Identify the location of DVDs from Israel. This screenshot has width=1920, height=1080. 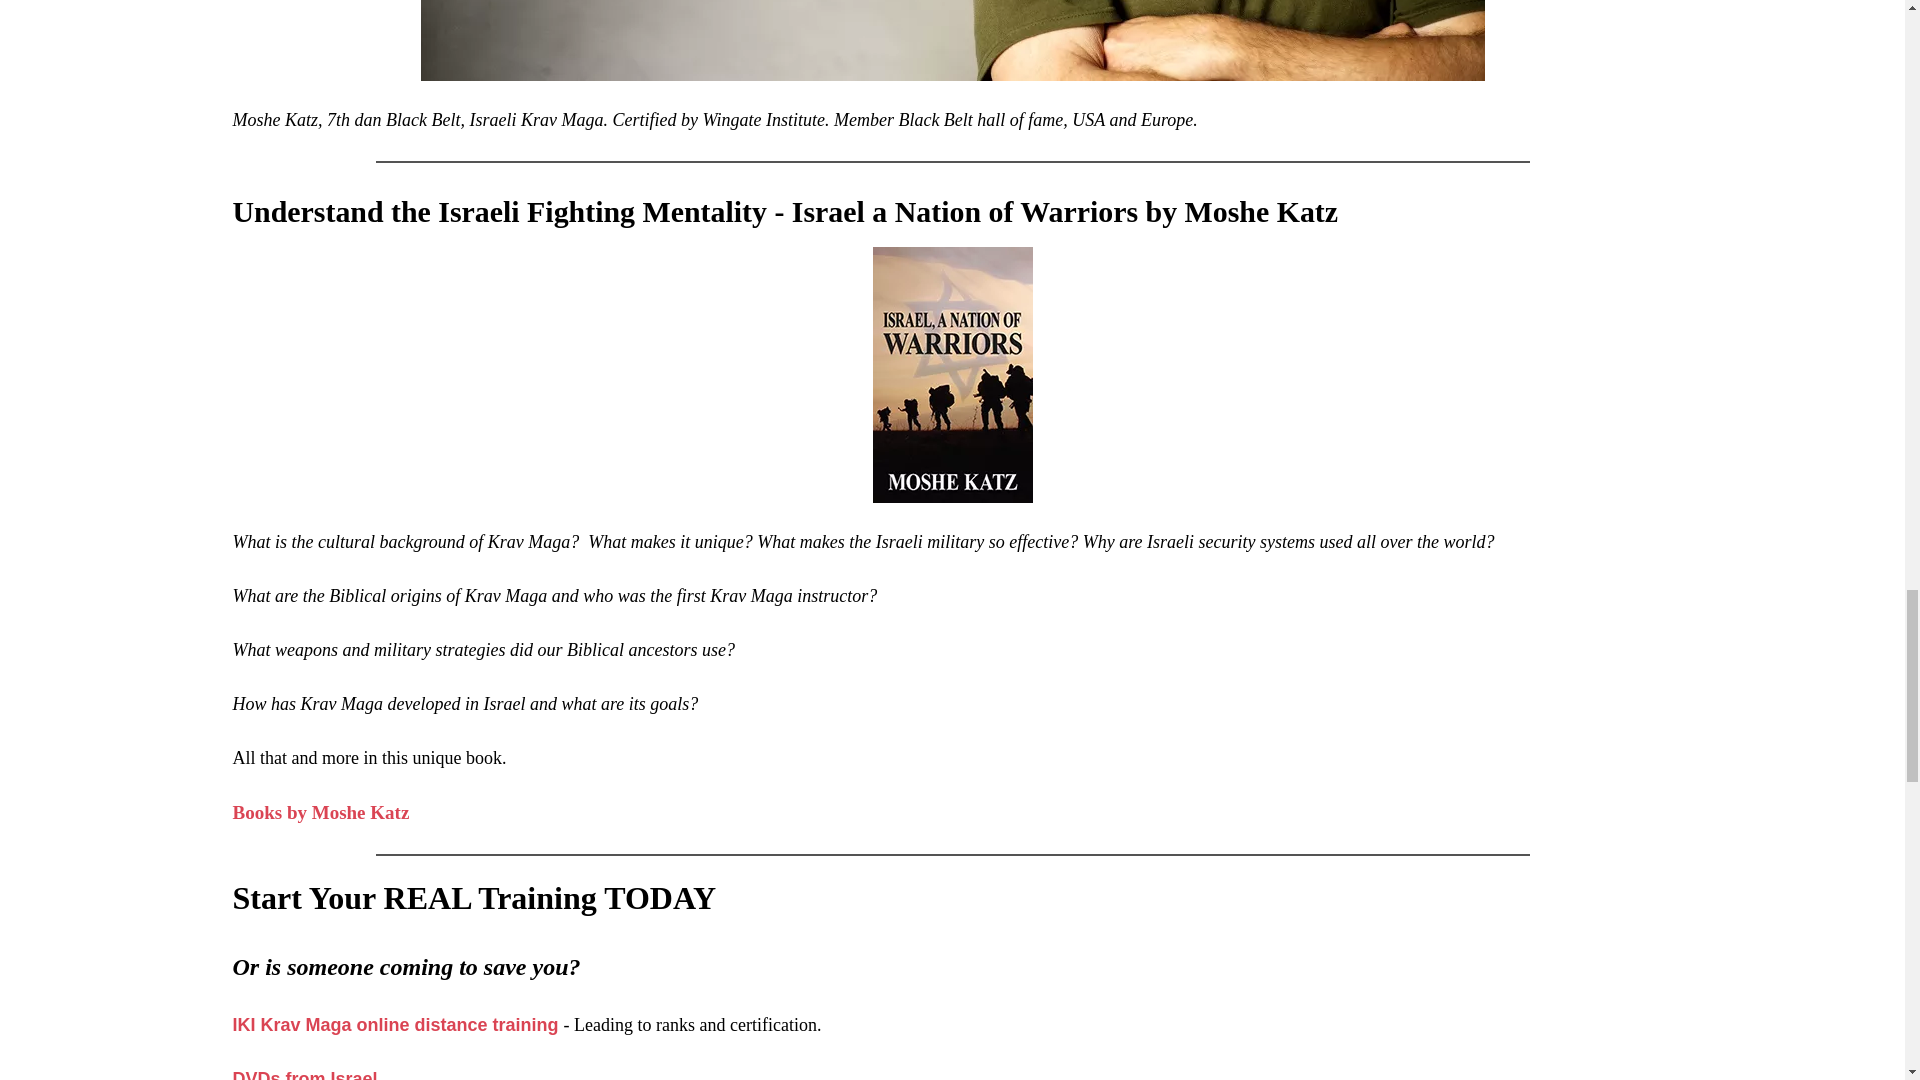
(304, 1074).